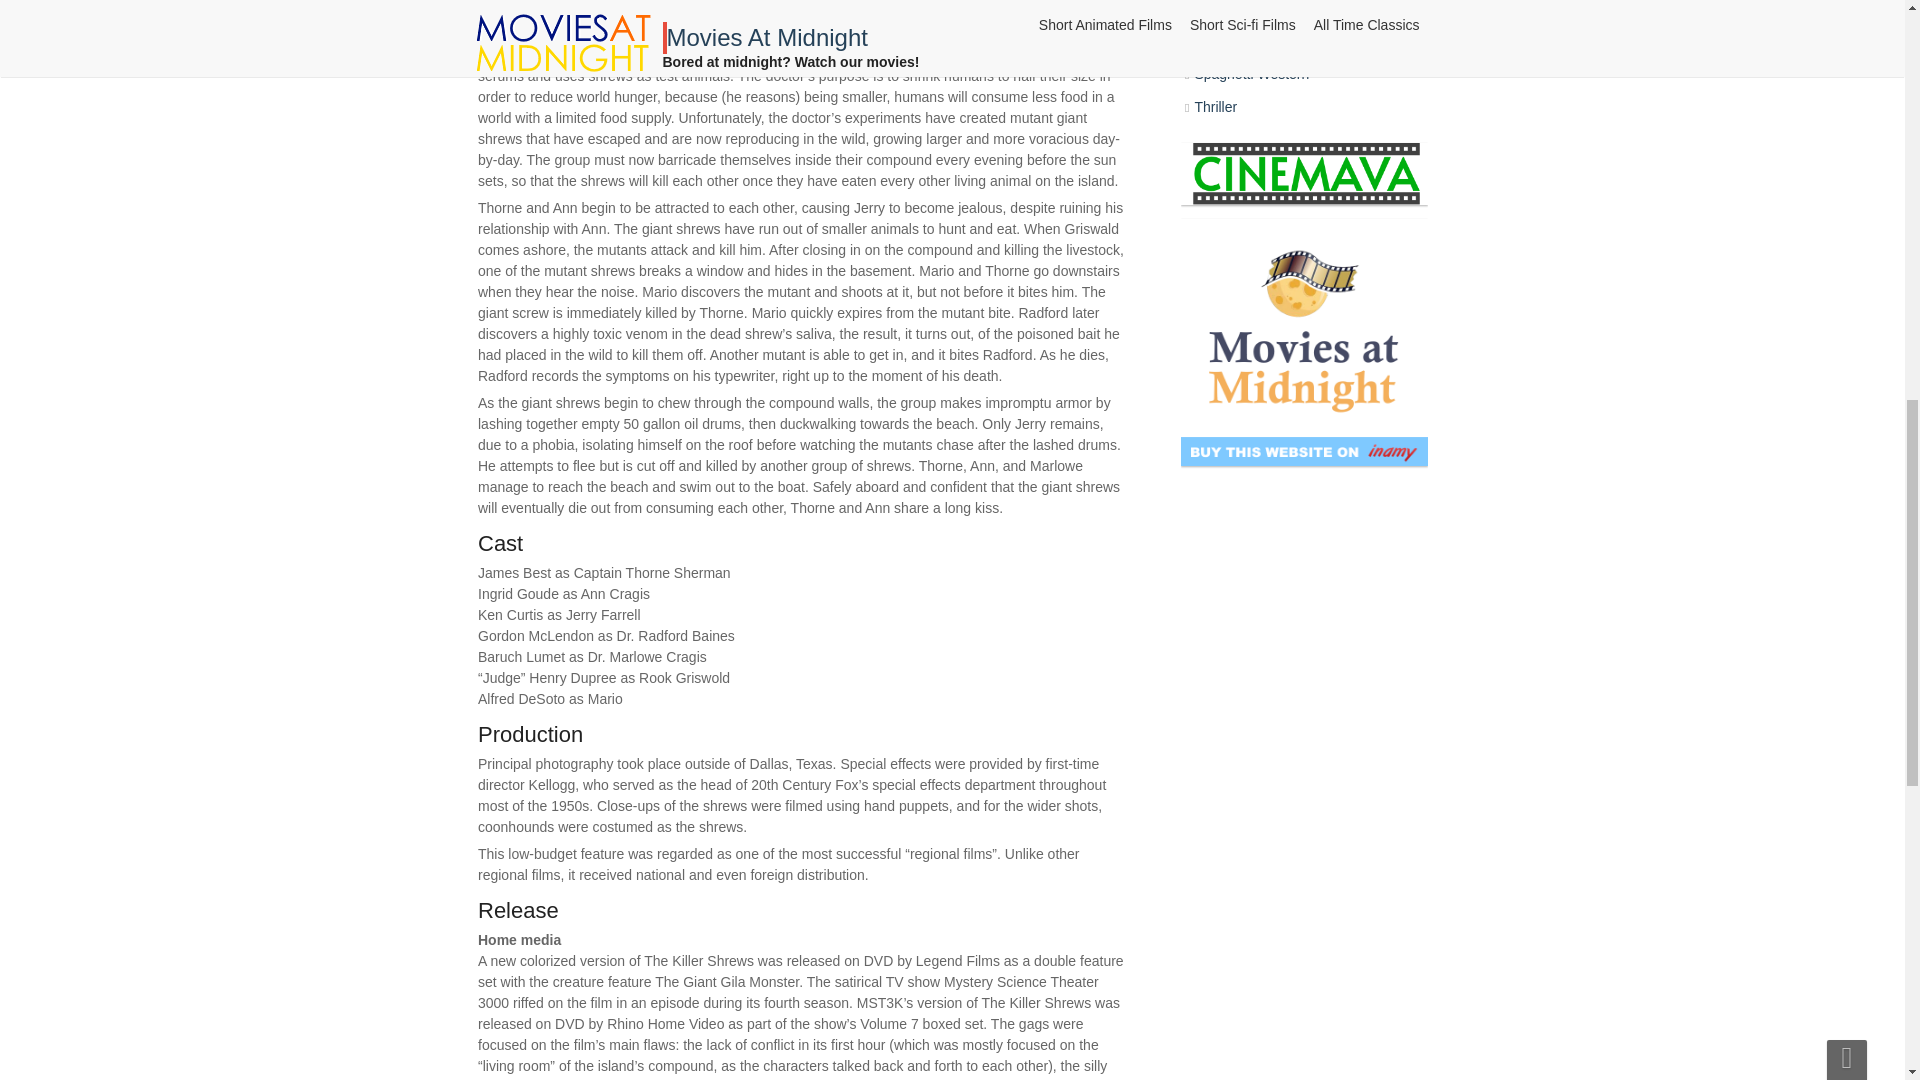 Image resolution: width=1920 pixels, height=1080 pixels. What do you see at coordinates (747, 624) in the screenshot?
I see `Black and white` at bounding box center [747, 624].